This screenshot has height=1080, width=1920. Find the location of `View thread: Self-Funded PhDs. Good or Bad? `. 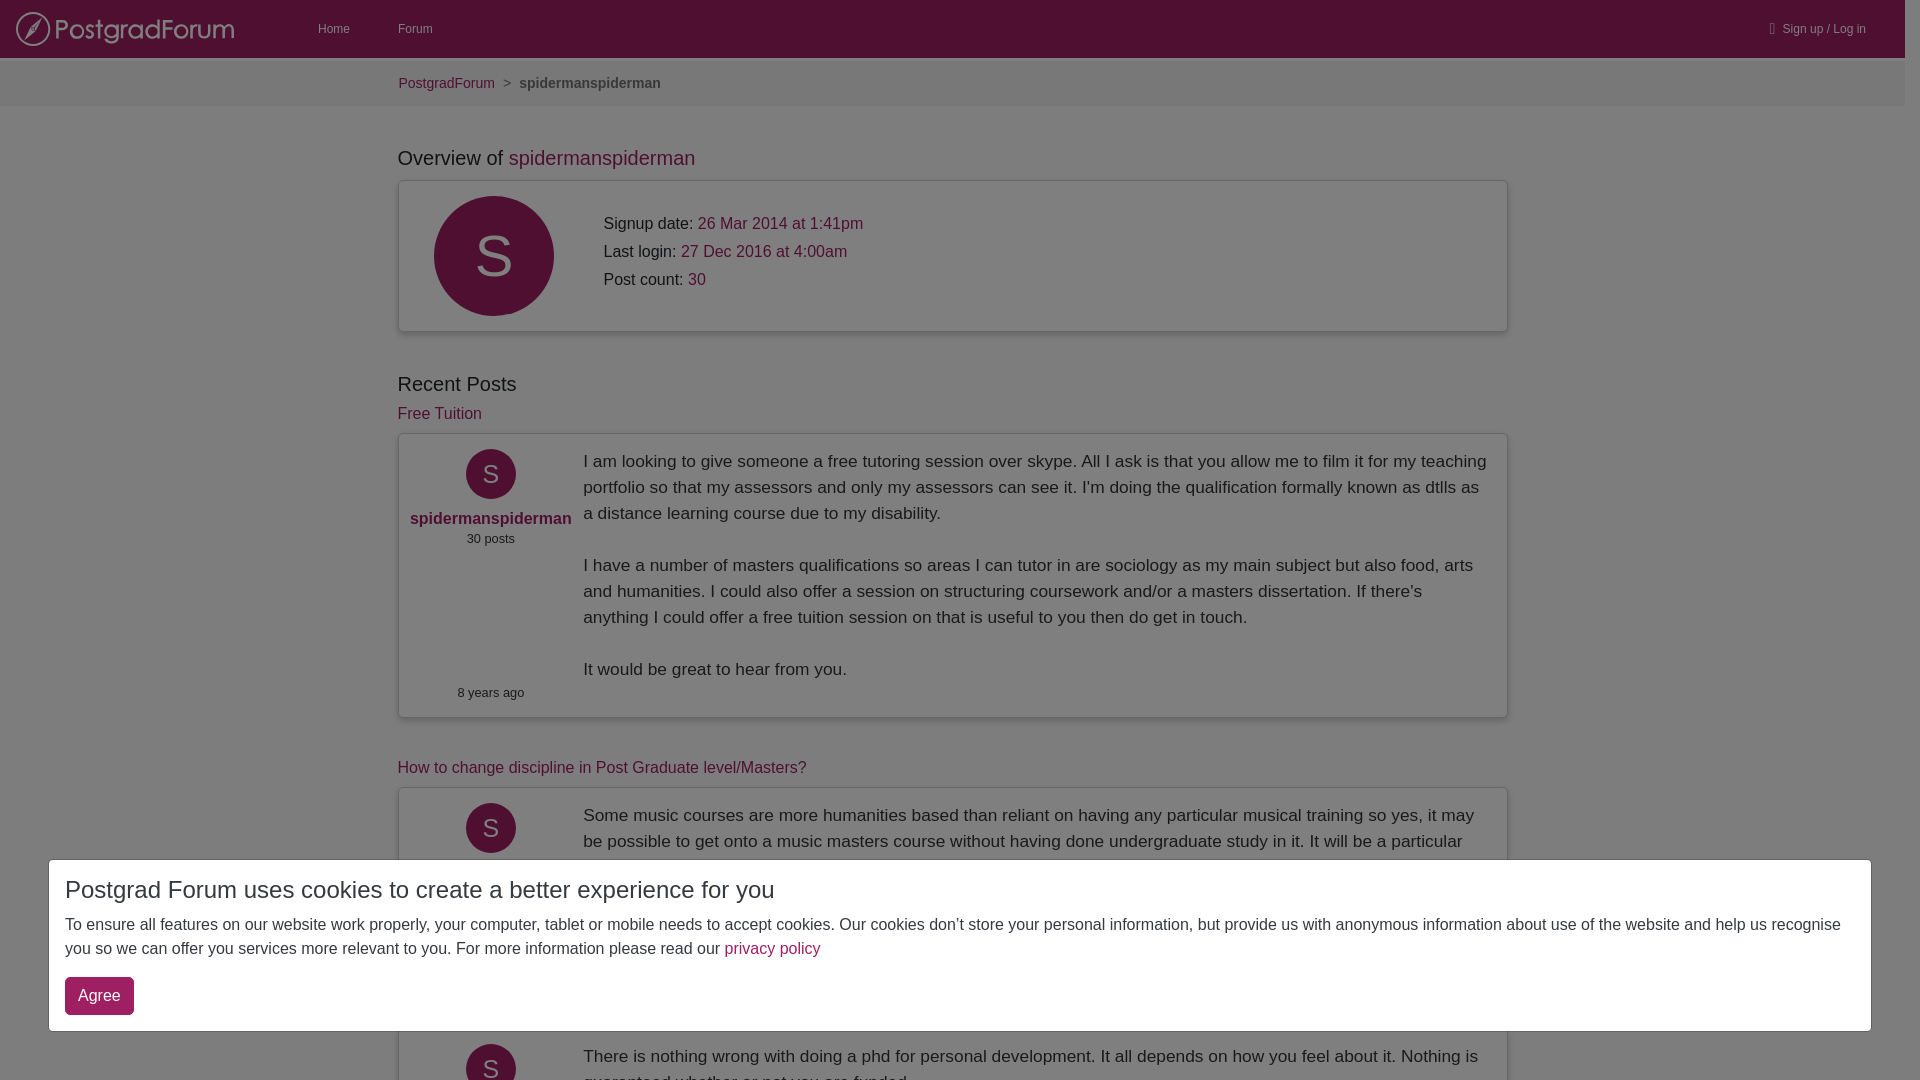

View thread: Self-Funded PhDs. Good or Bad?  is located at coordinates (517, 1008).